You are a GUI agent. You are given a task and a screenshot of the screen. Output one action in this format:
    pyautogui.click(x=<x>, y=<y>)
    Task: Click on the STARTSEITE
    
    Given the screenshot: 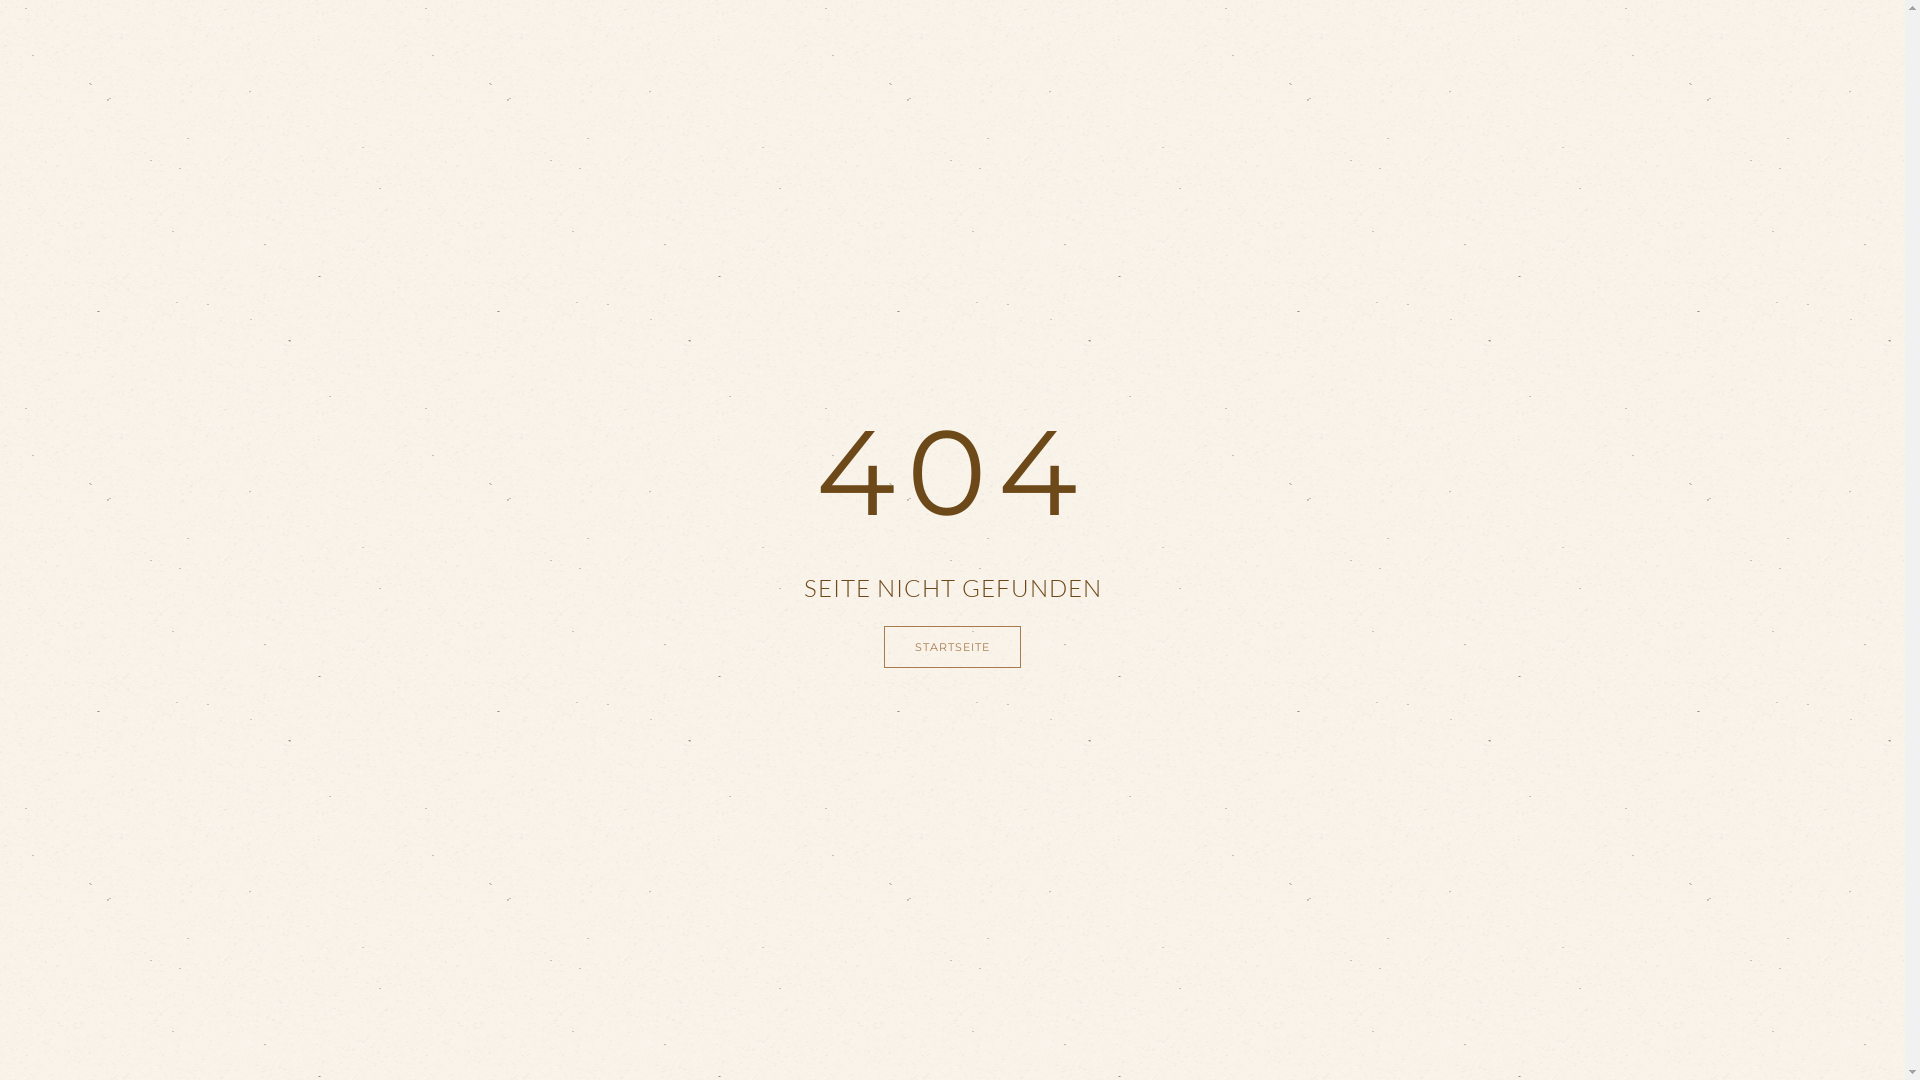 What is the action you would take?
    pyautogui.click(x=952, y=647)
    